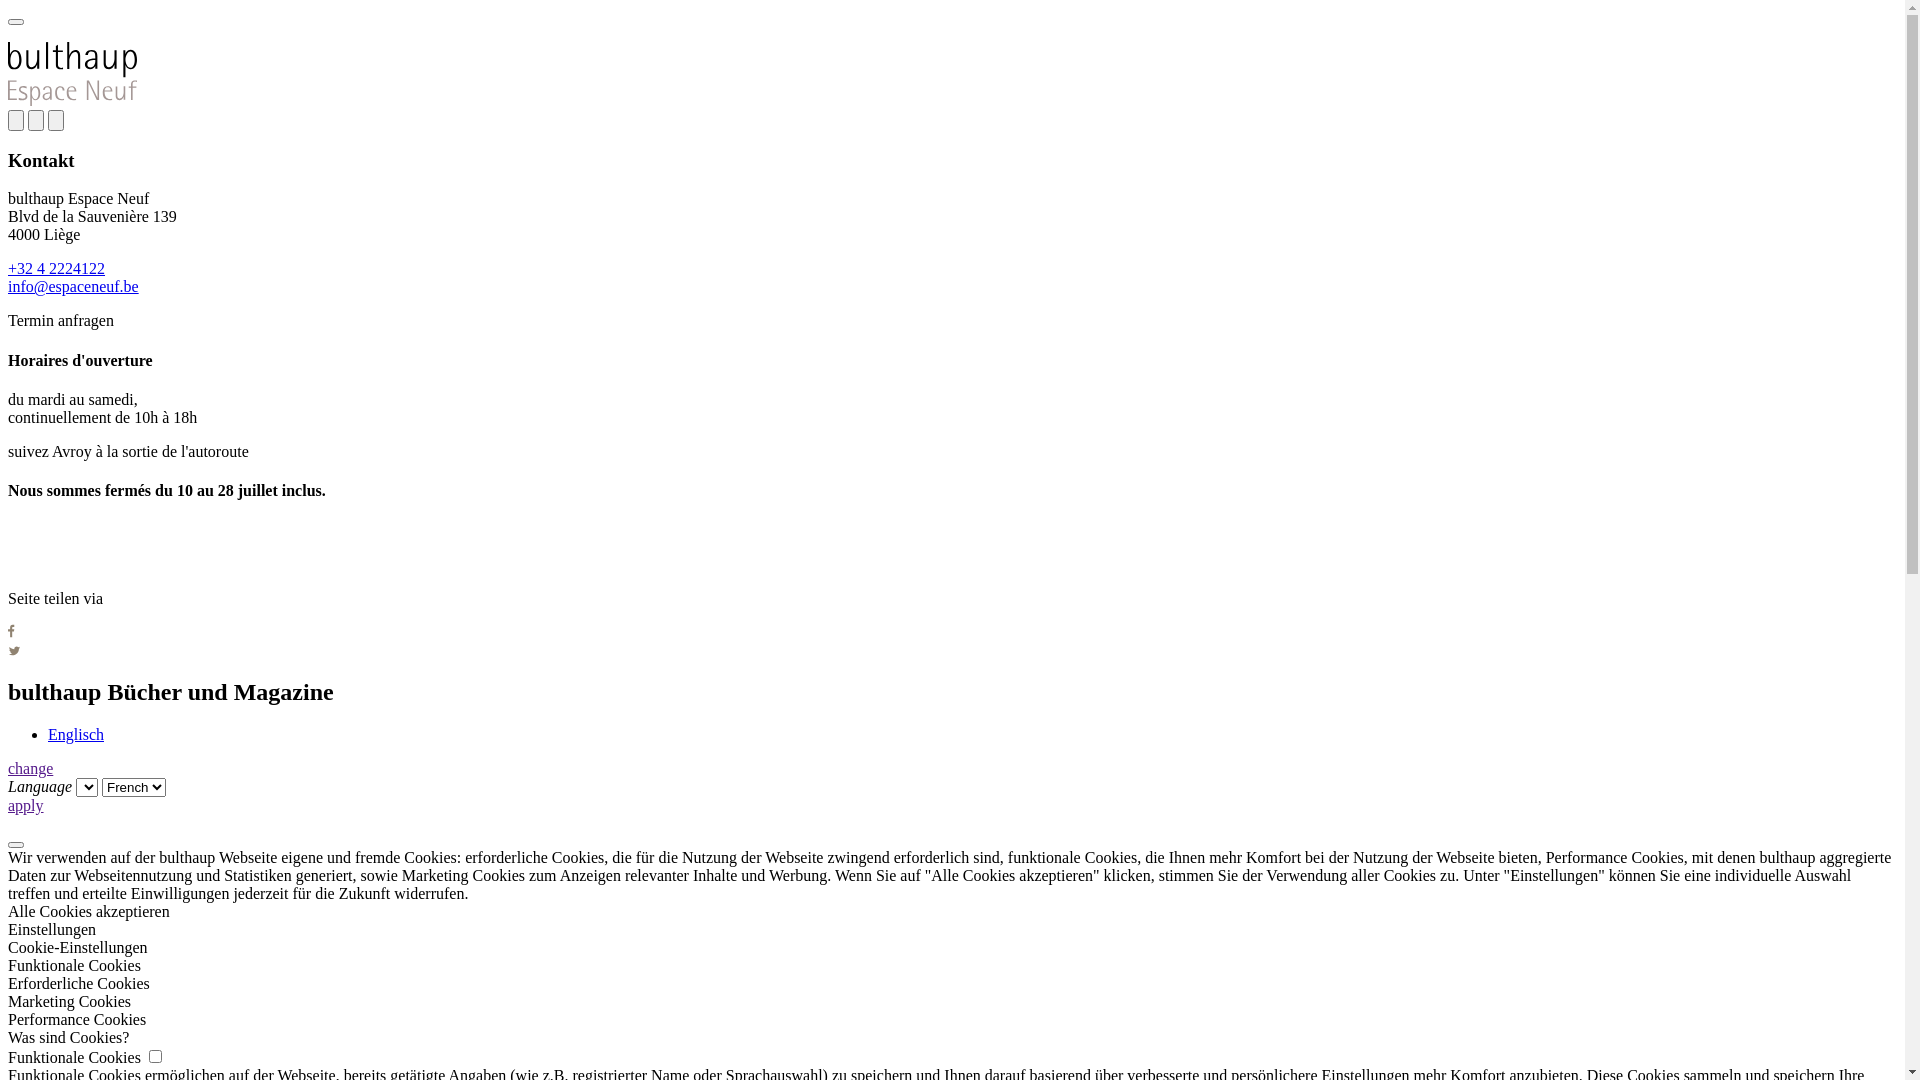 Image resolution: width=1920 pixels, height=1080 pixels. What do you see at coordinates (56, 268) in the screenshot?
I see `+32 4 2224122` at bounding box center [56, 268].